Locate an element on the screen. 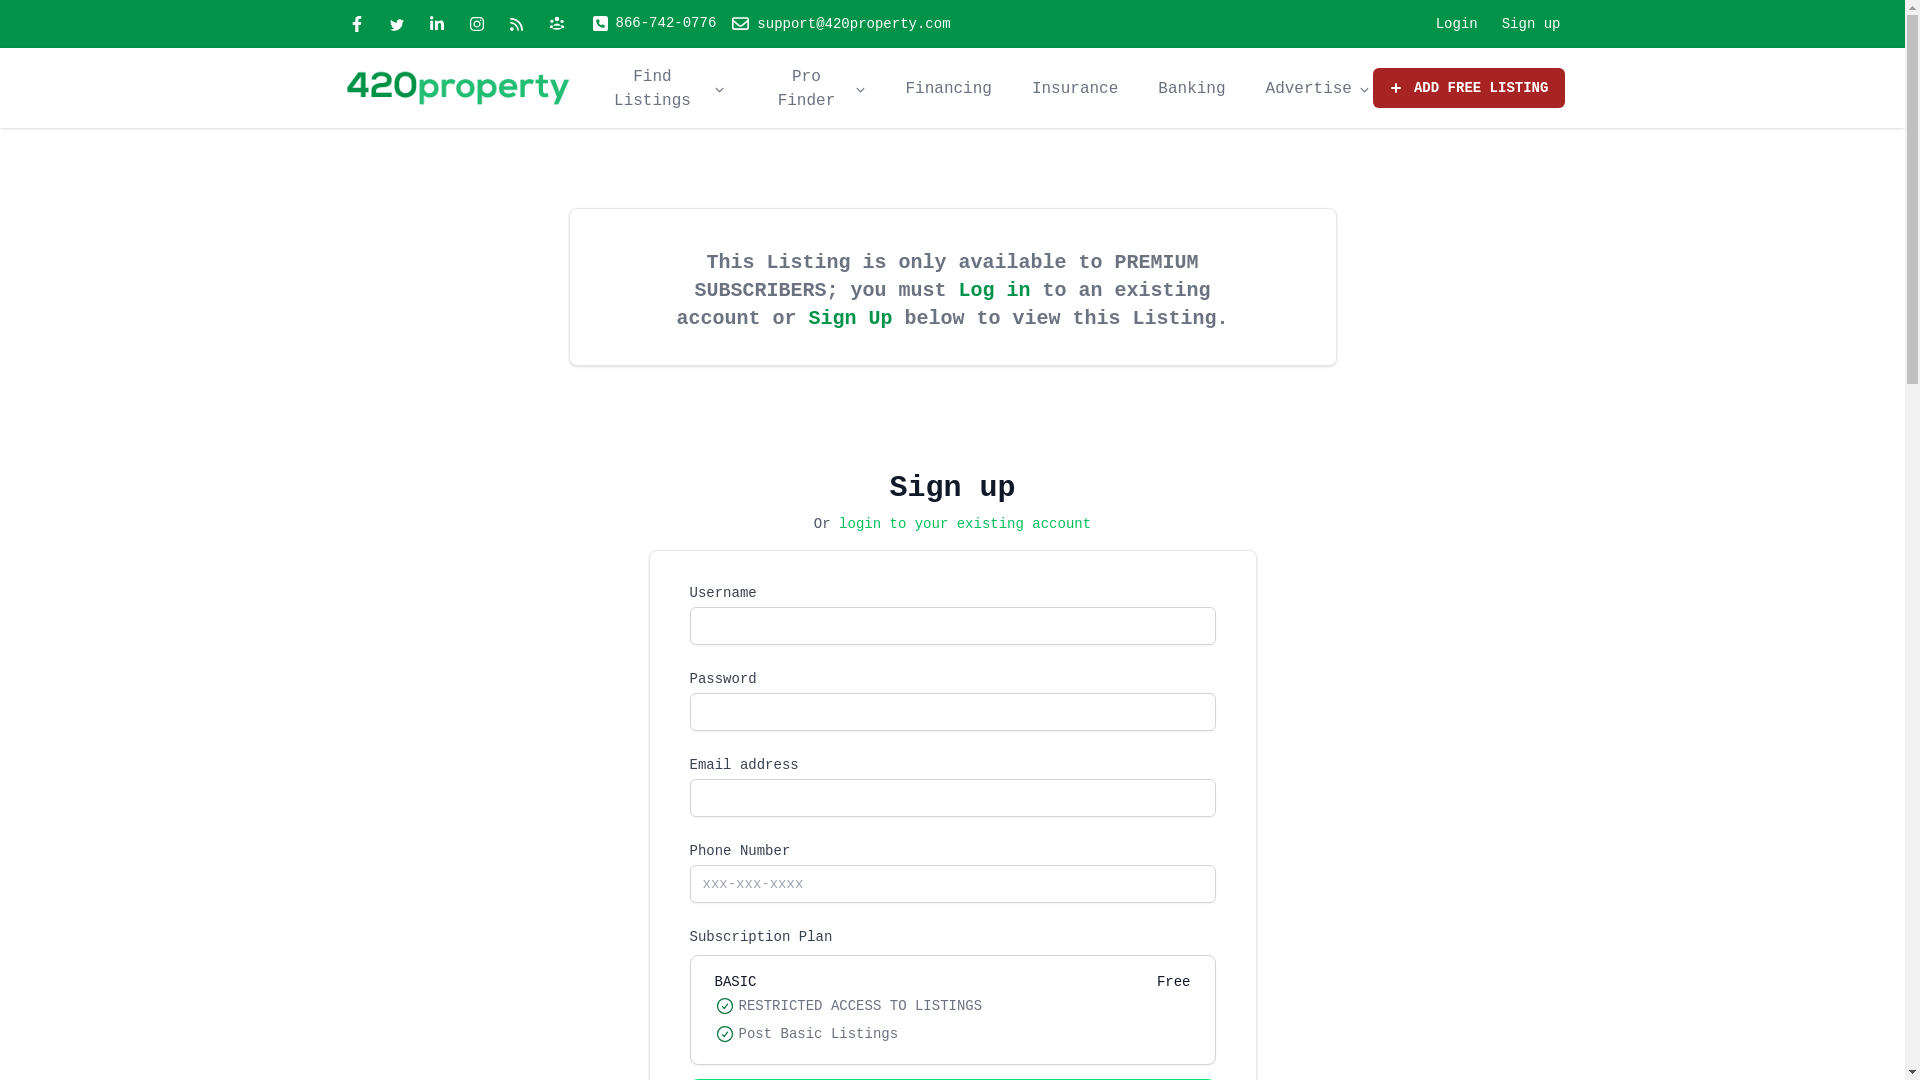 This screenshot has height=1080, width=1920. Login is located at coordinates (1457, 24).